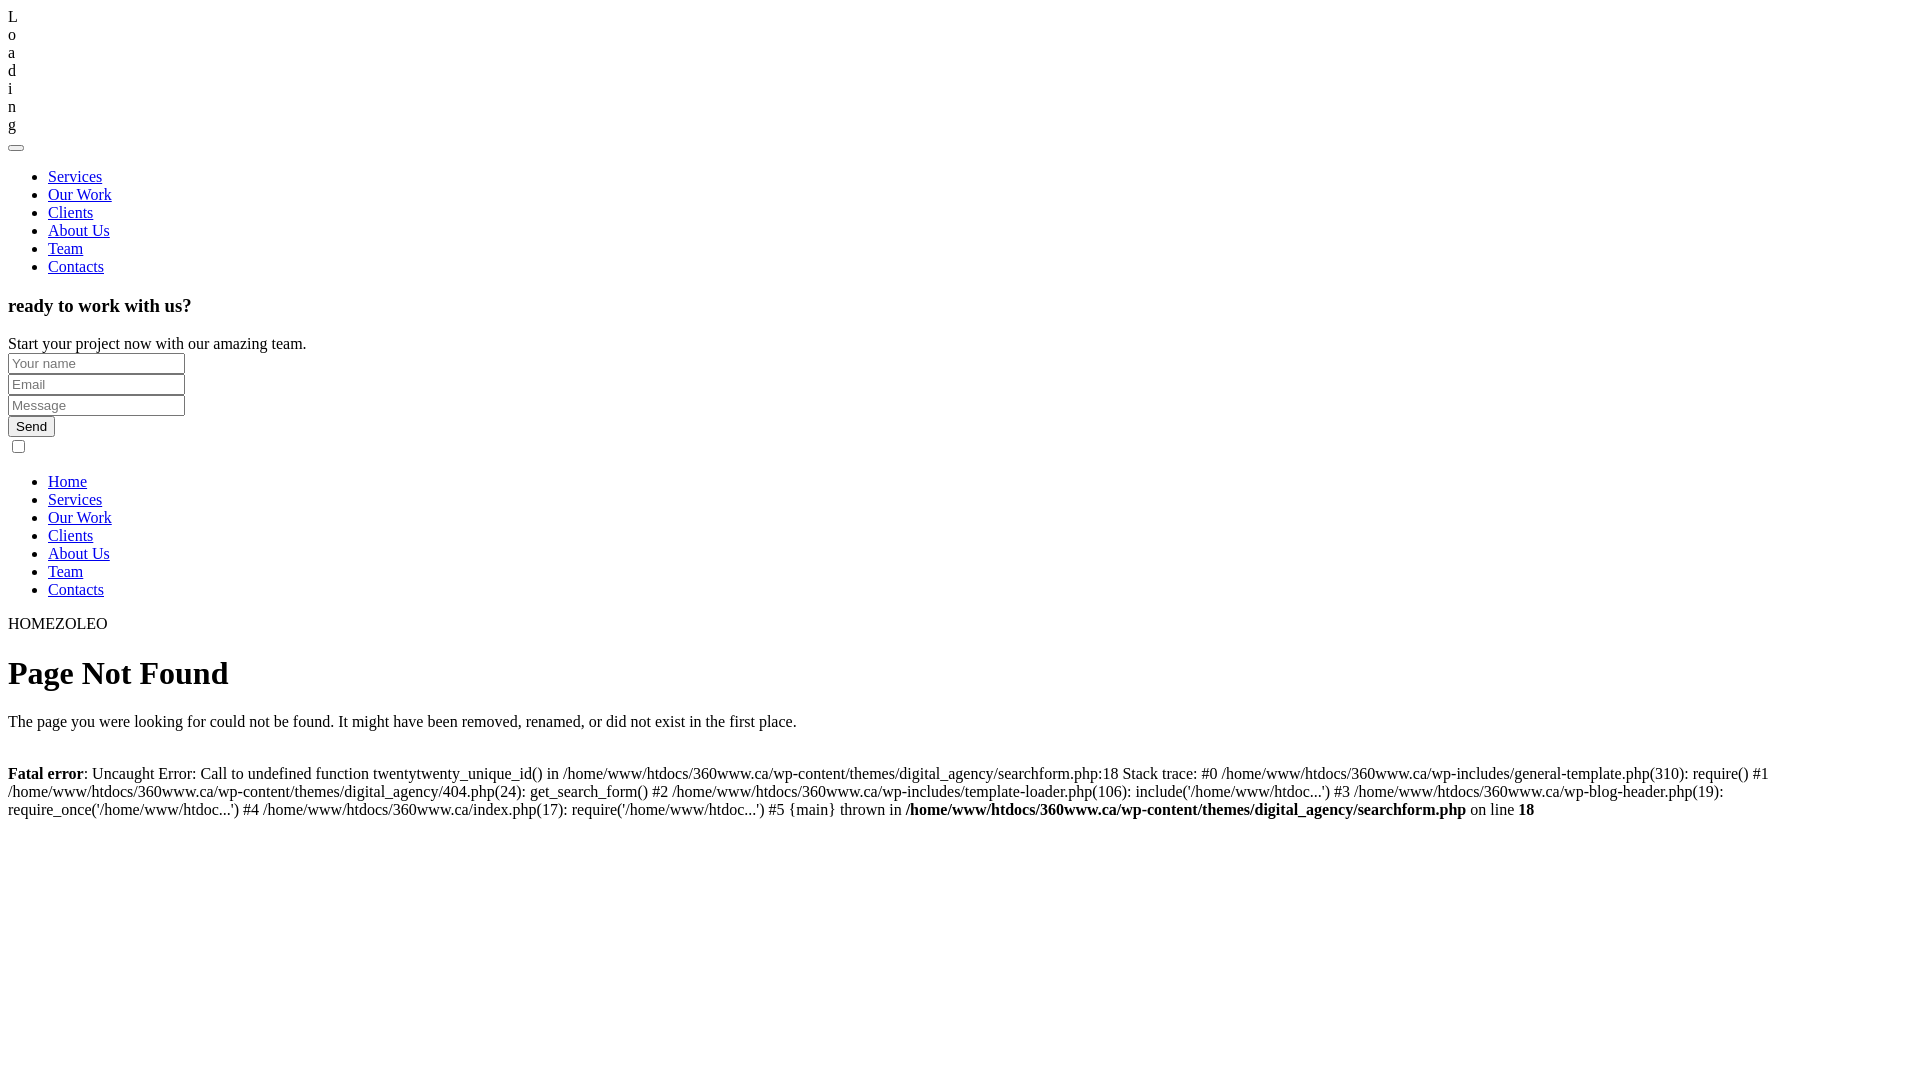  Describe the element at coordinates (66, 572) in the screenshot. I see `Team` at that location.